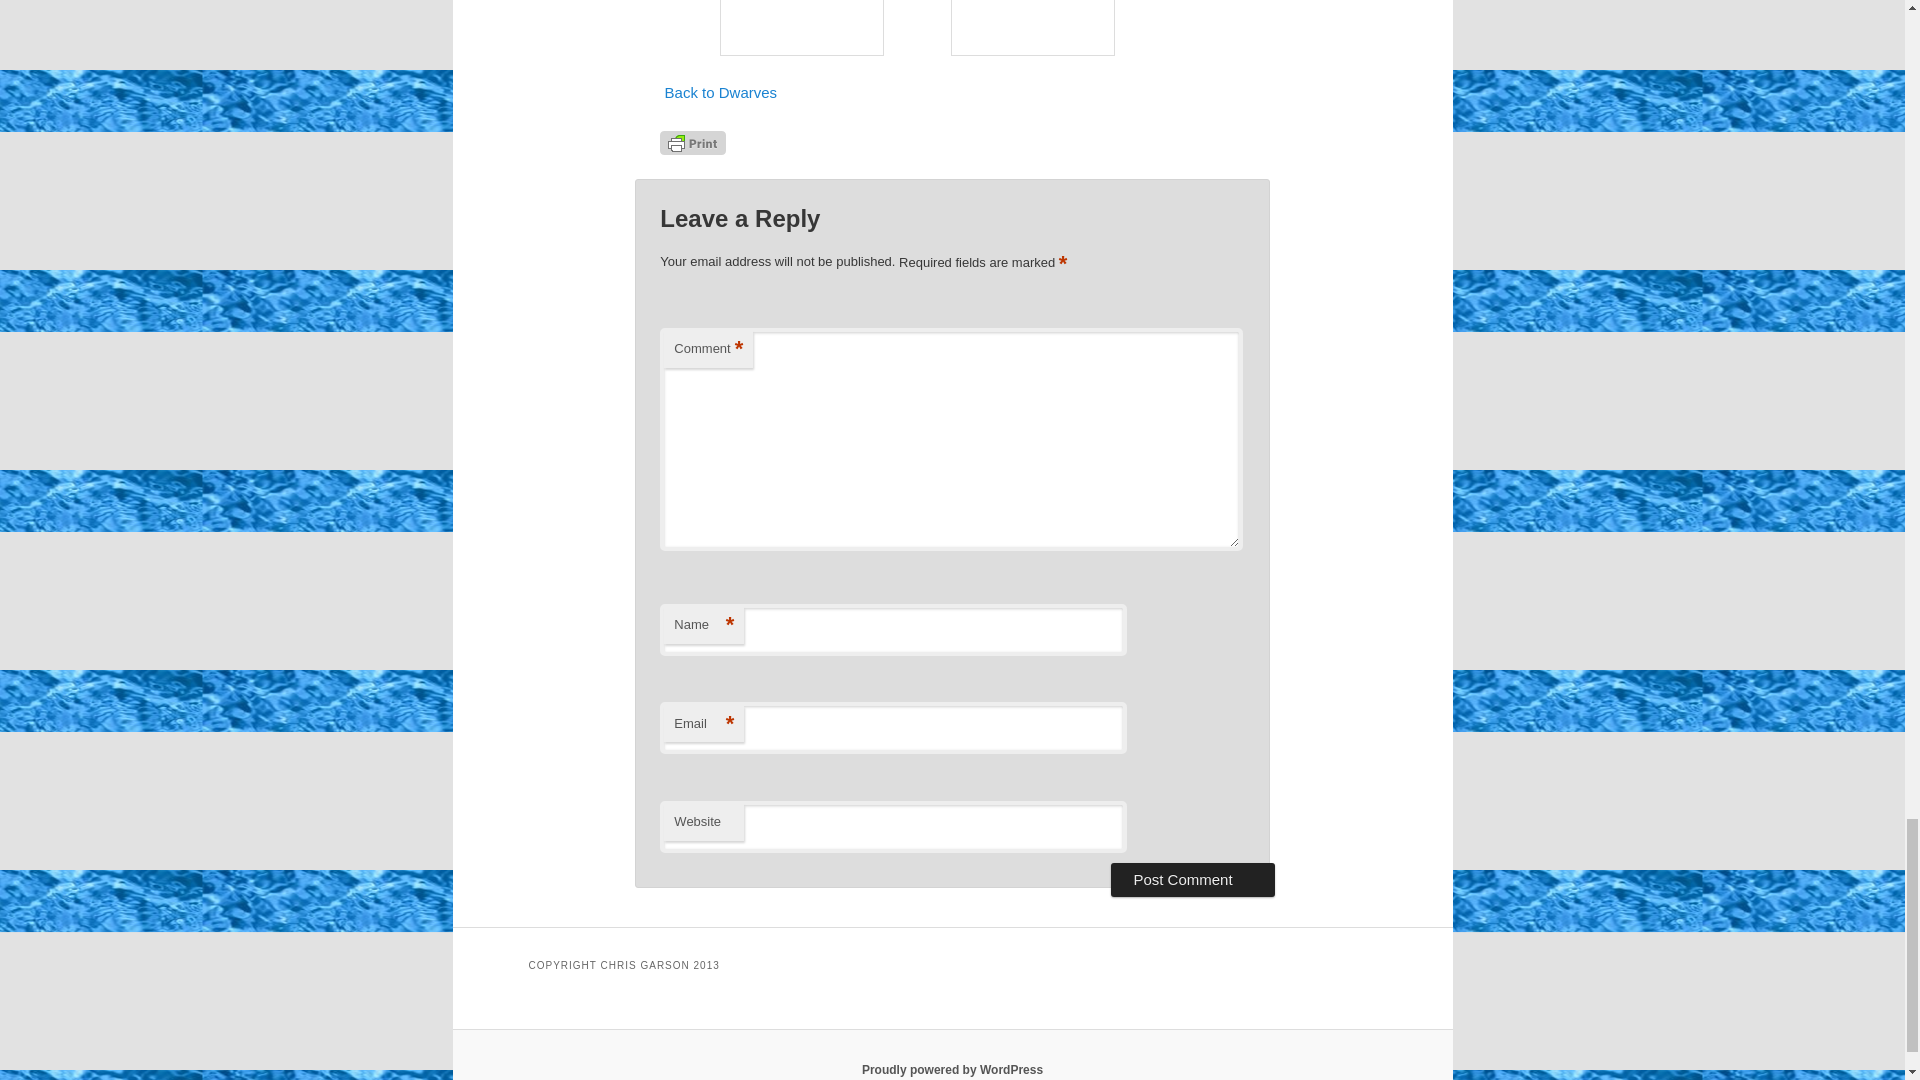  Describe the element at coordinates (1192, 880) in the screenshot. I see `Post Comment` at that location.